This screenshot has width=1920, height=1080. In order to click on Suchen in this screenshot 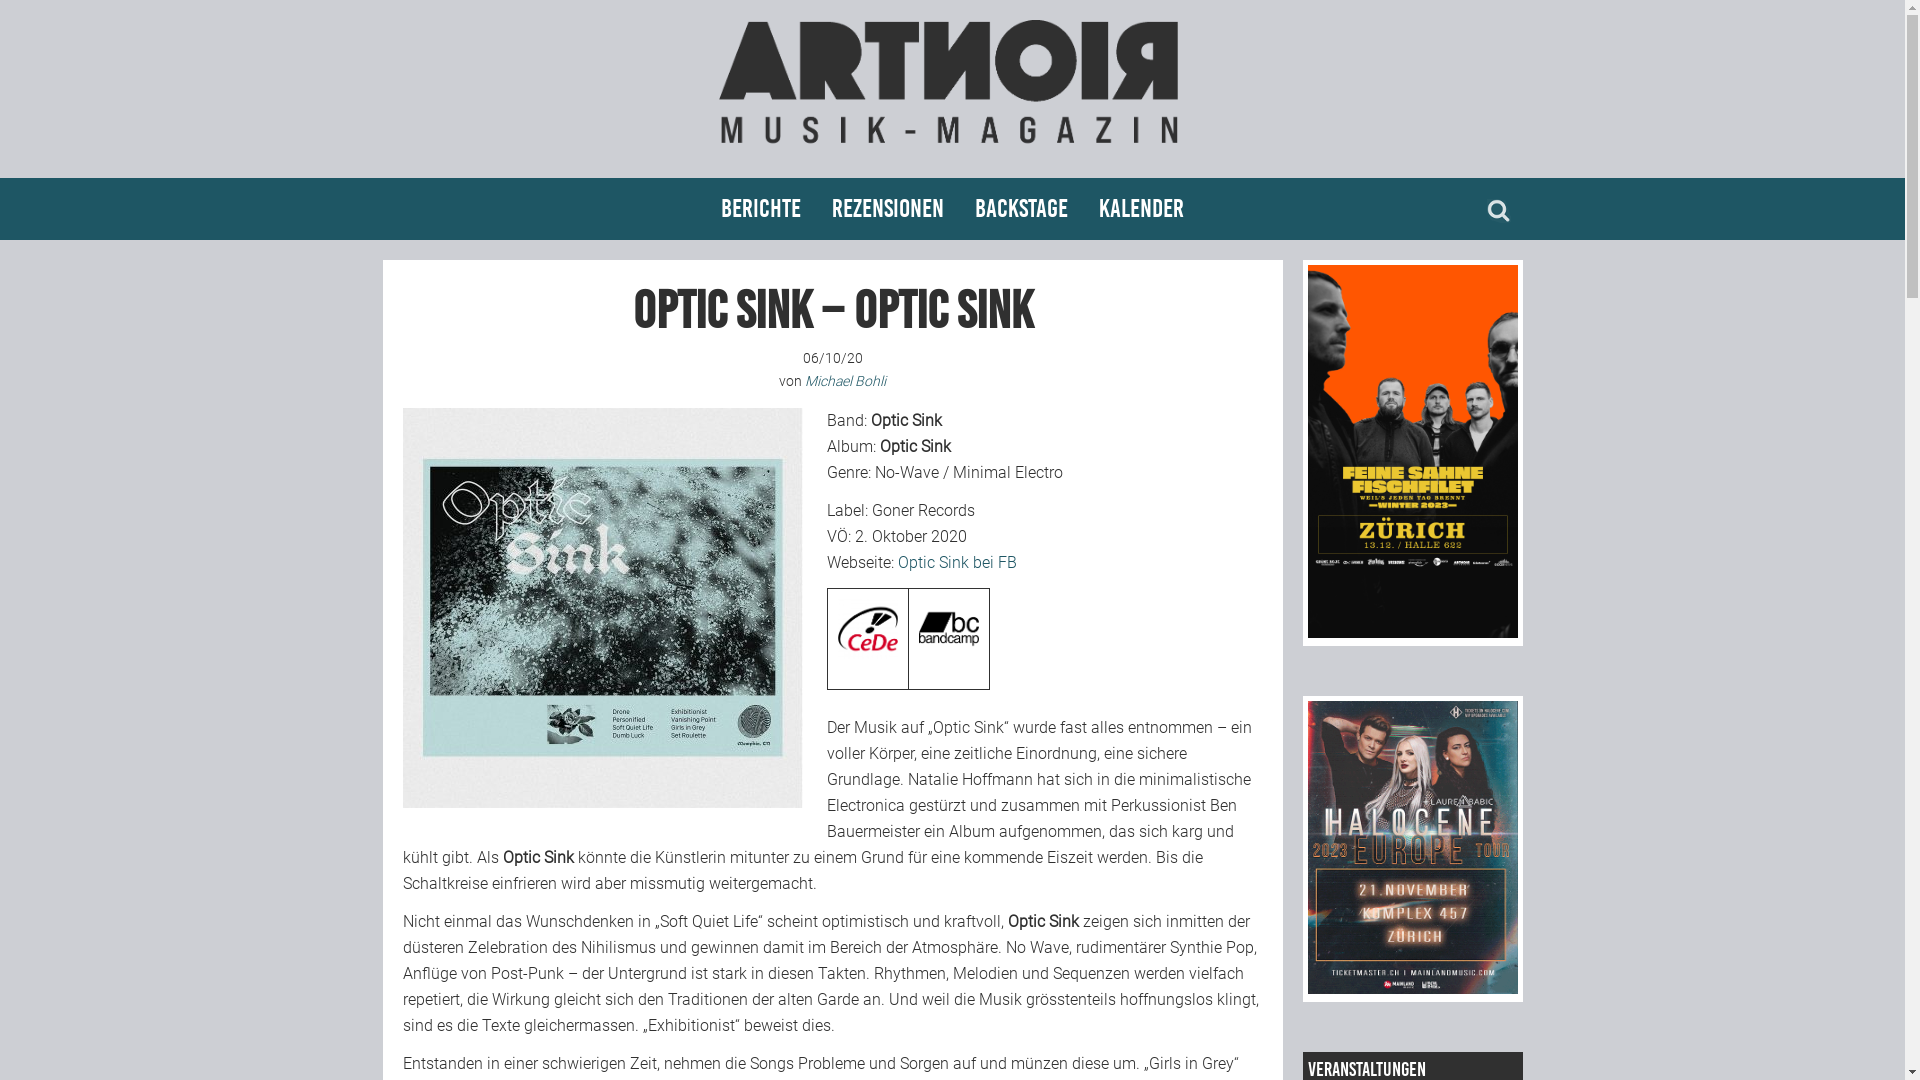, I will do `click(0, 0)`.